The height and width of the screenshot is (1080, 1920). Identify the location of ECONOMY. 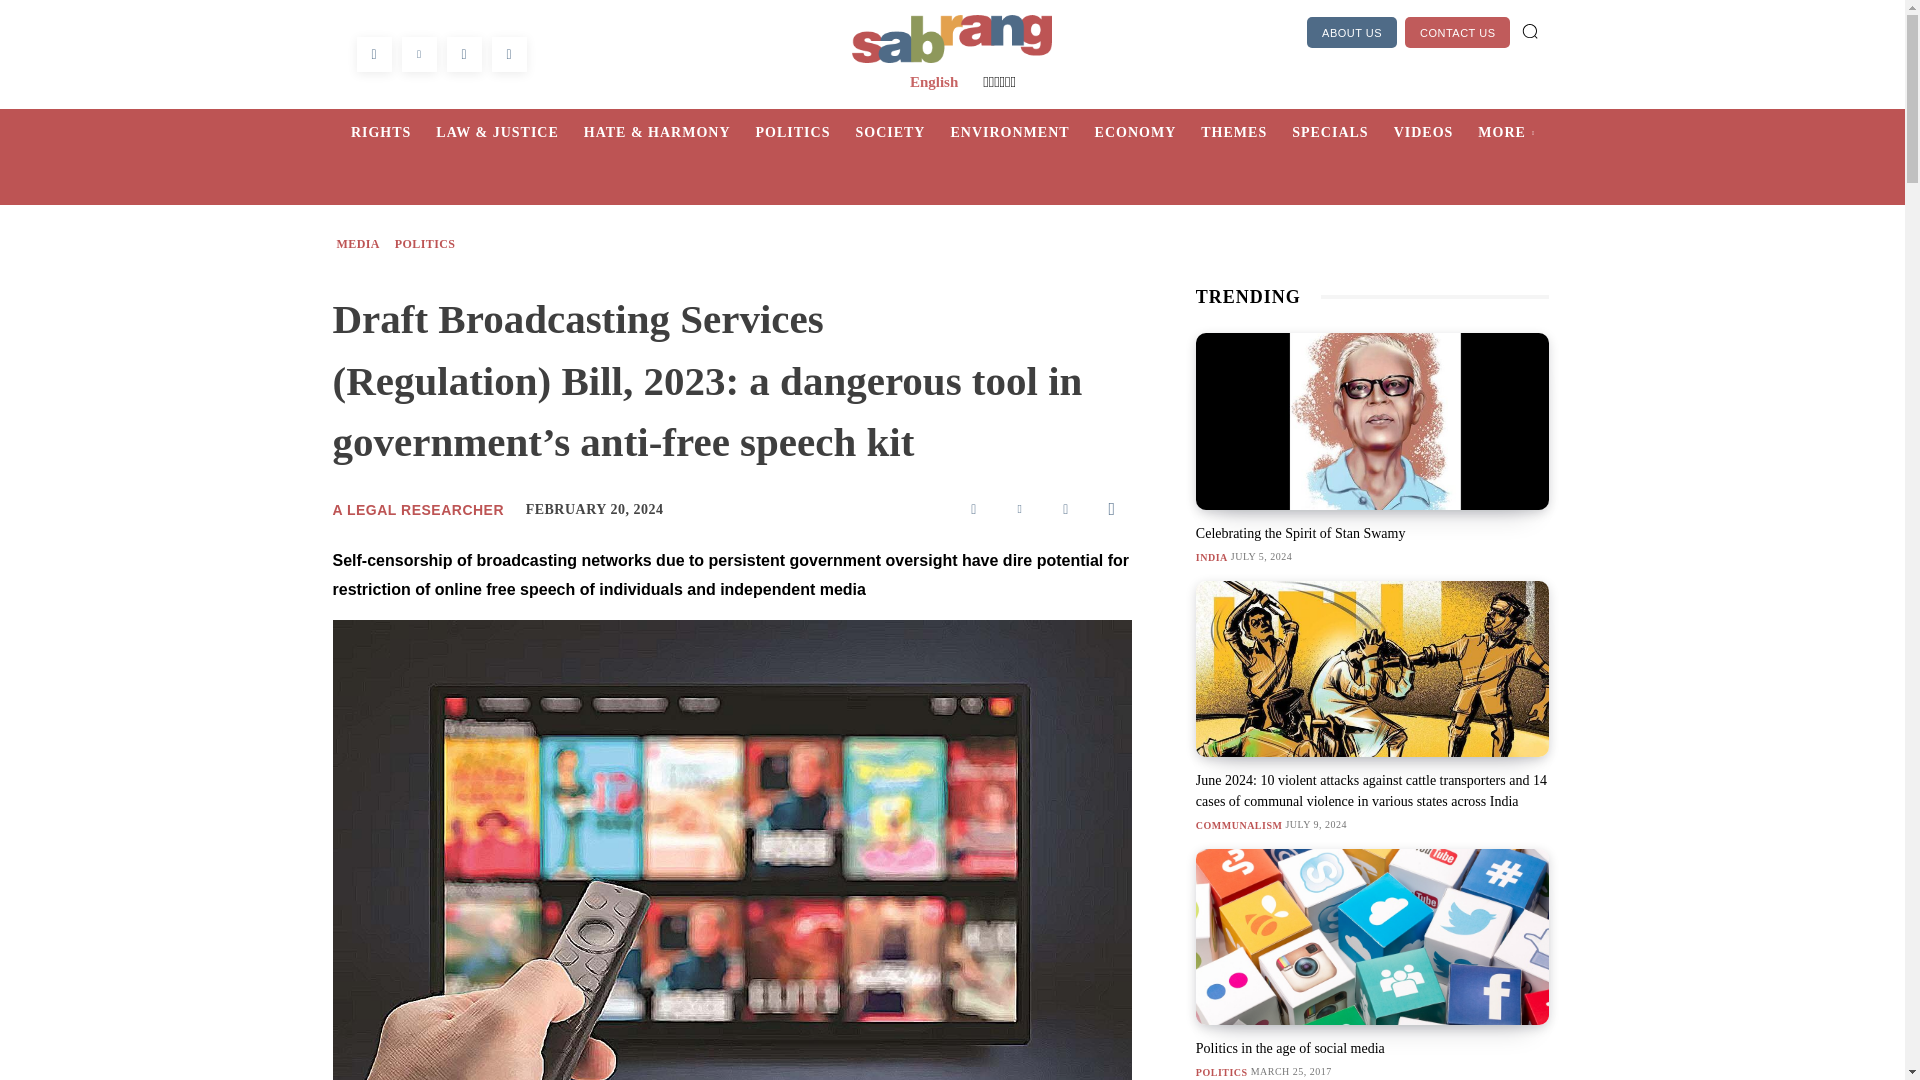
(1148, 132).